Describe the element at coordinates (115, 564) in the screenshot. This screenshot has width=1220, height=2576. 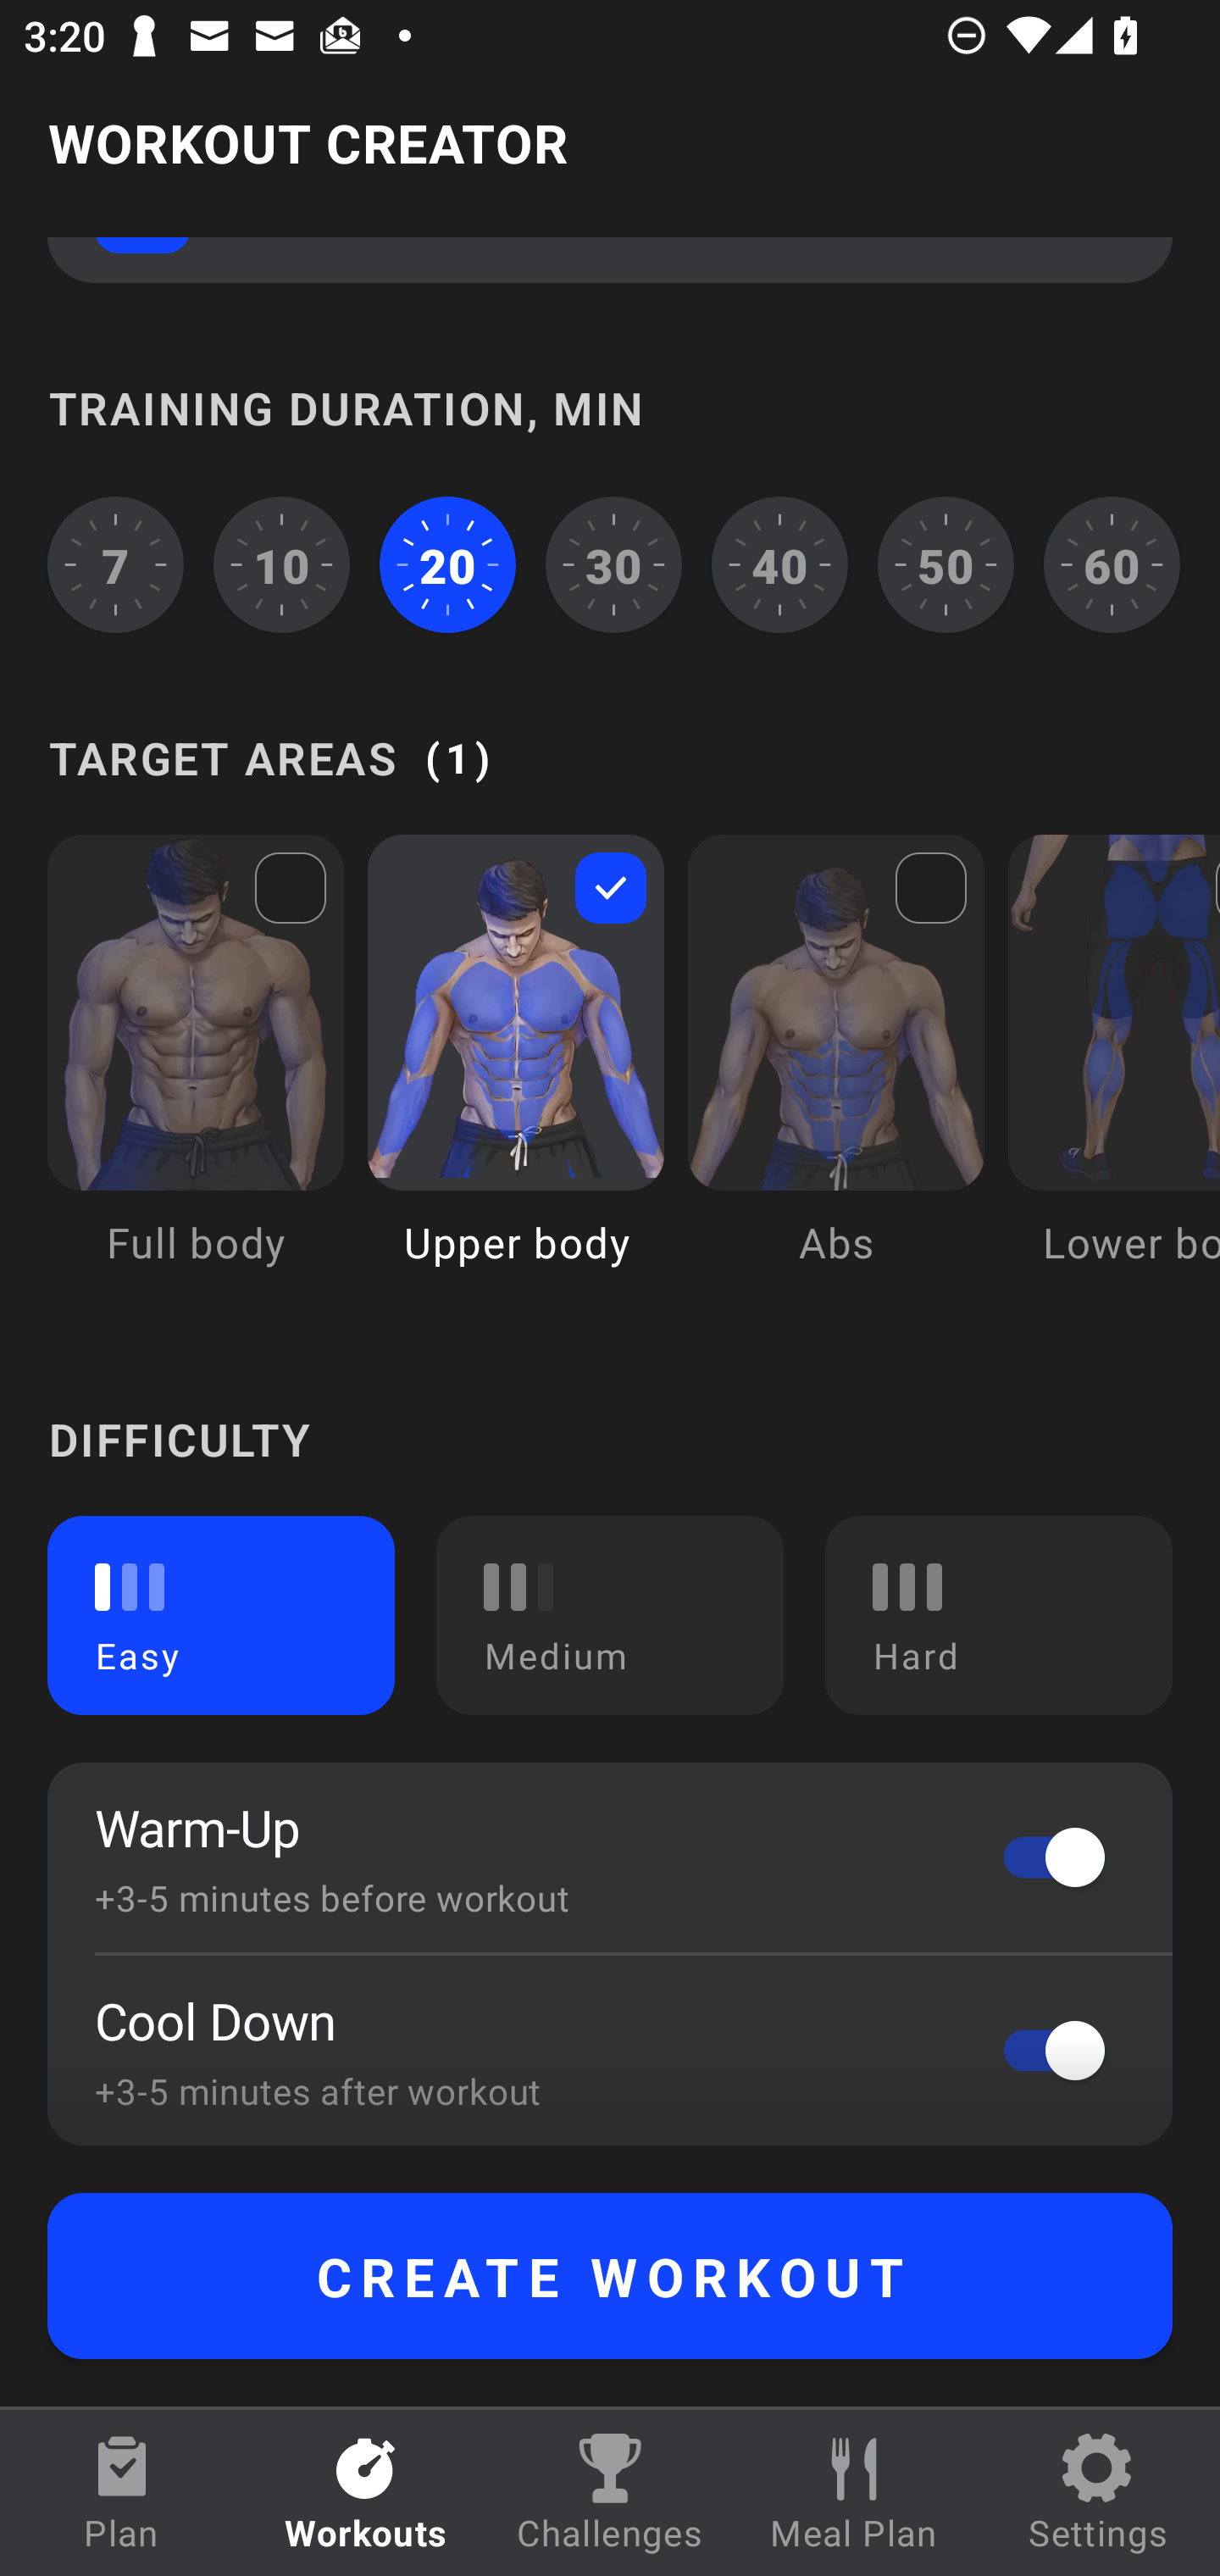
I see `7` at that location.